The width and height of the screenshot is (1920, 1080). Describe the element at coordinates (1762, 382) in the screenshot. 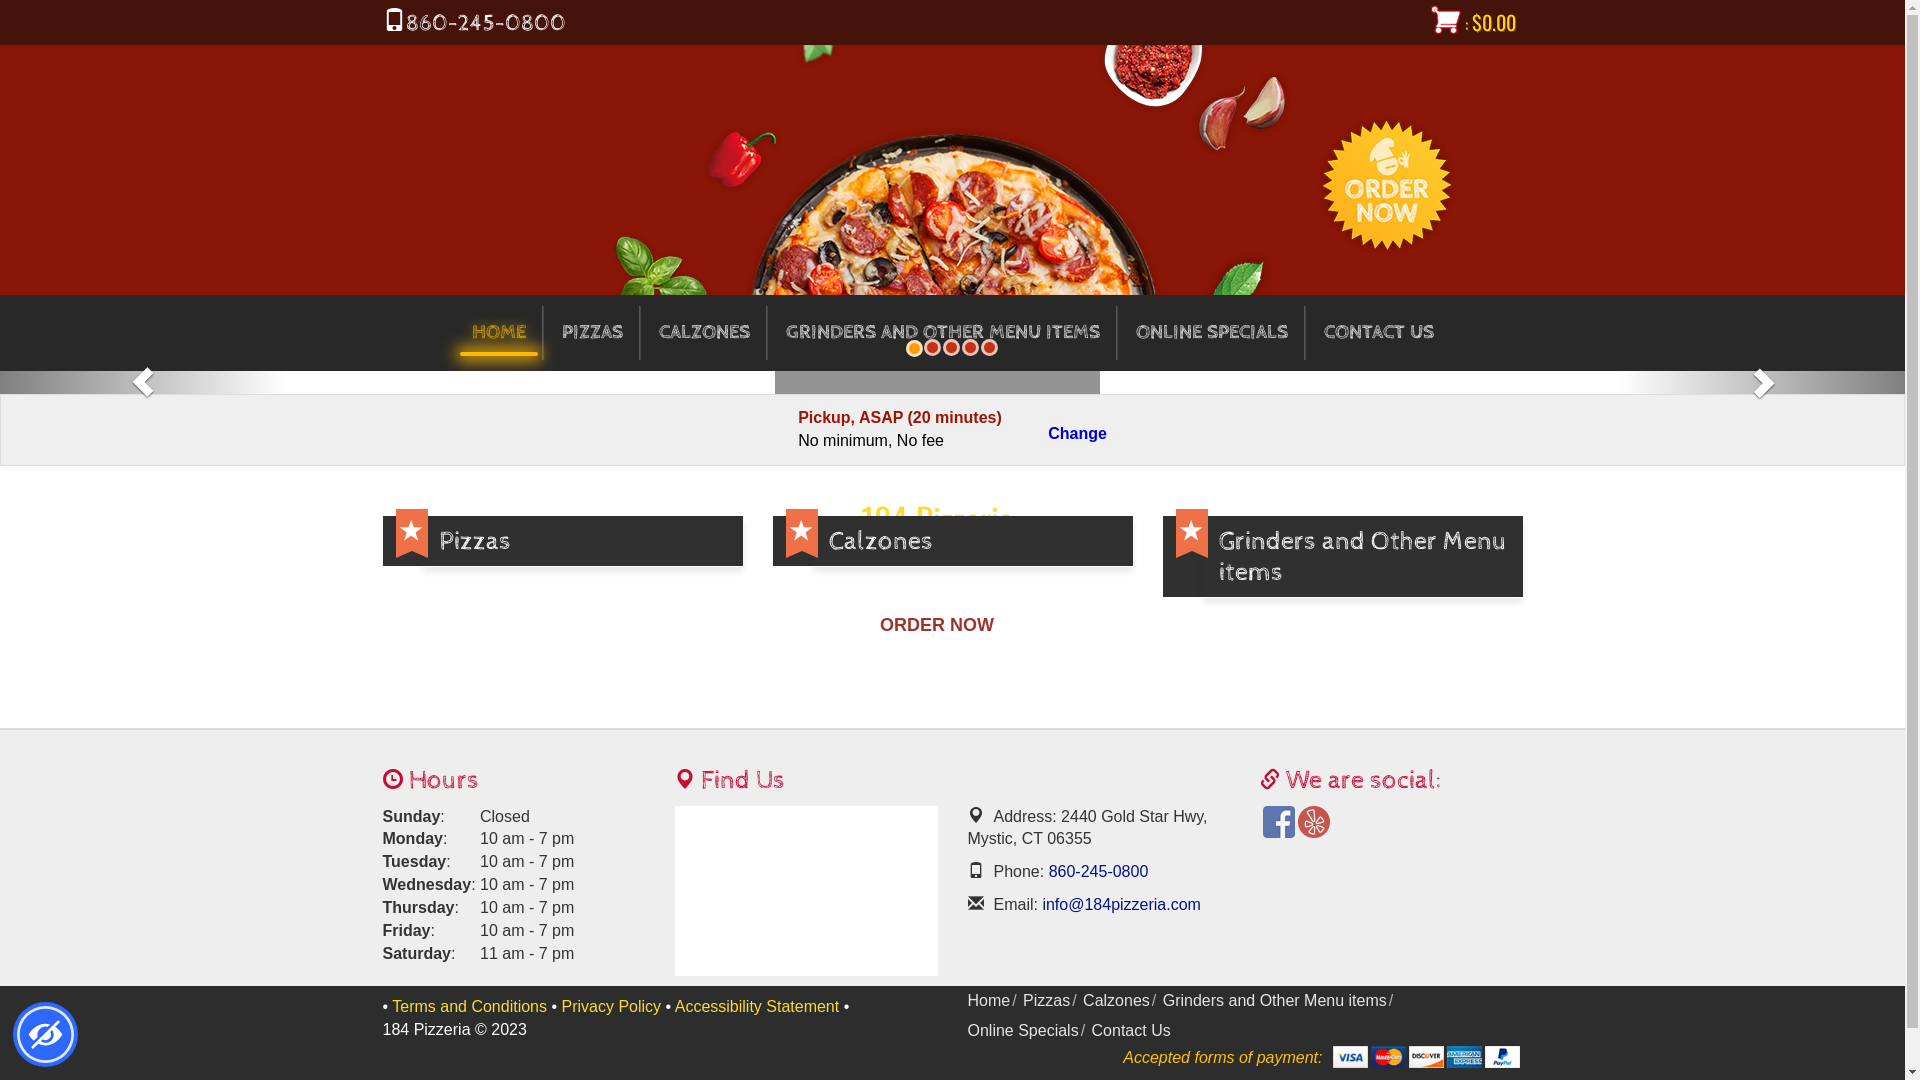

I see `Next Slide` at that location.